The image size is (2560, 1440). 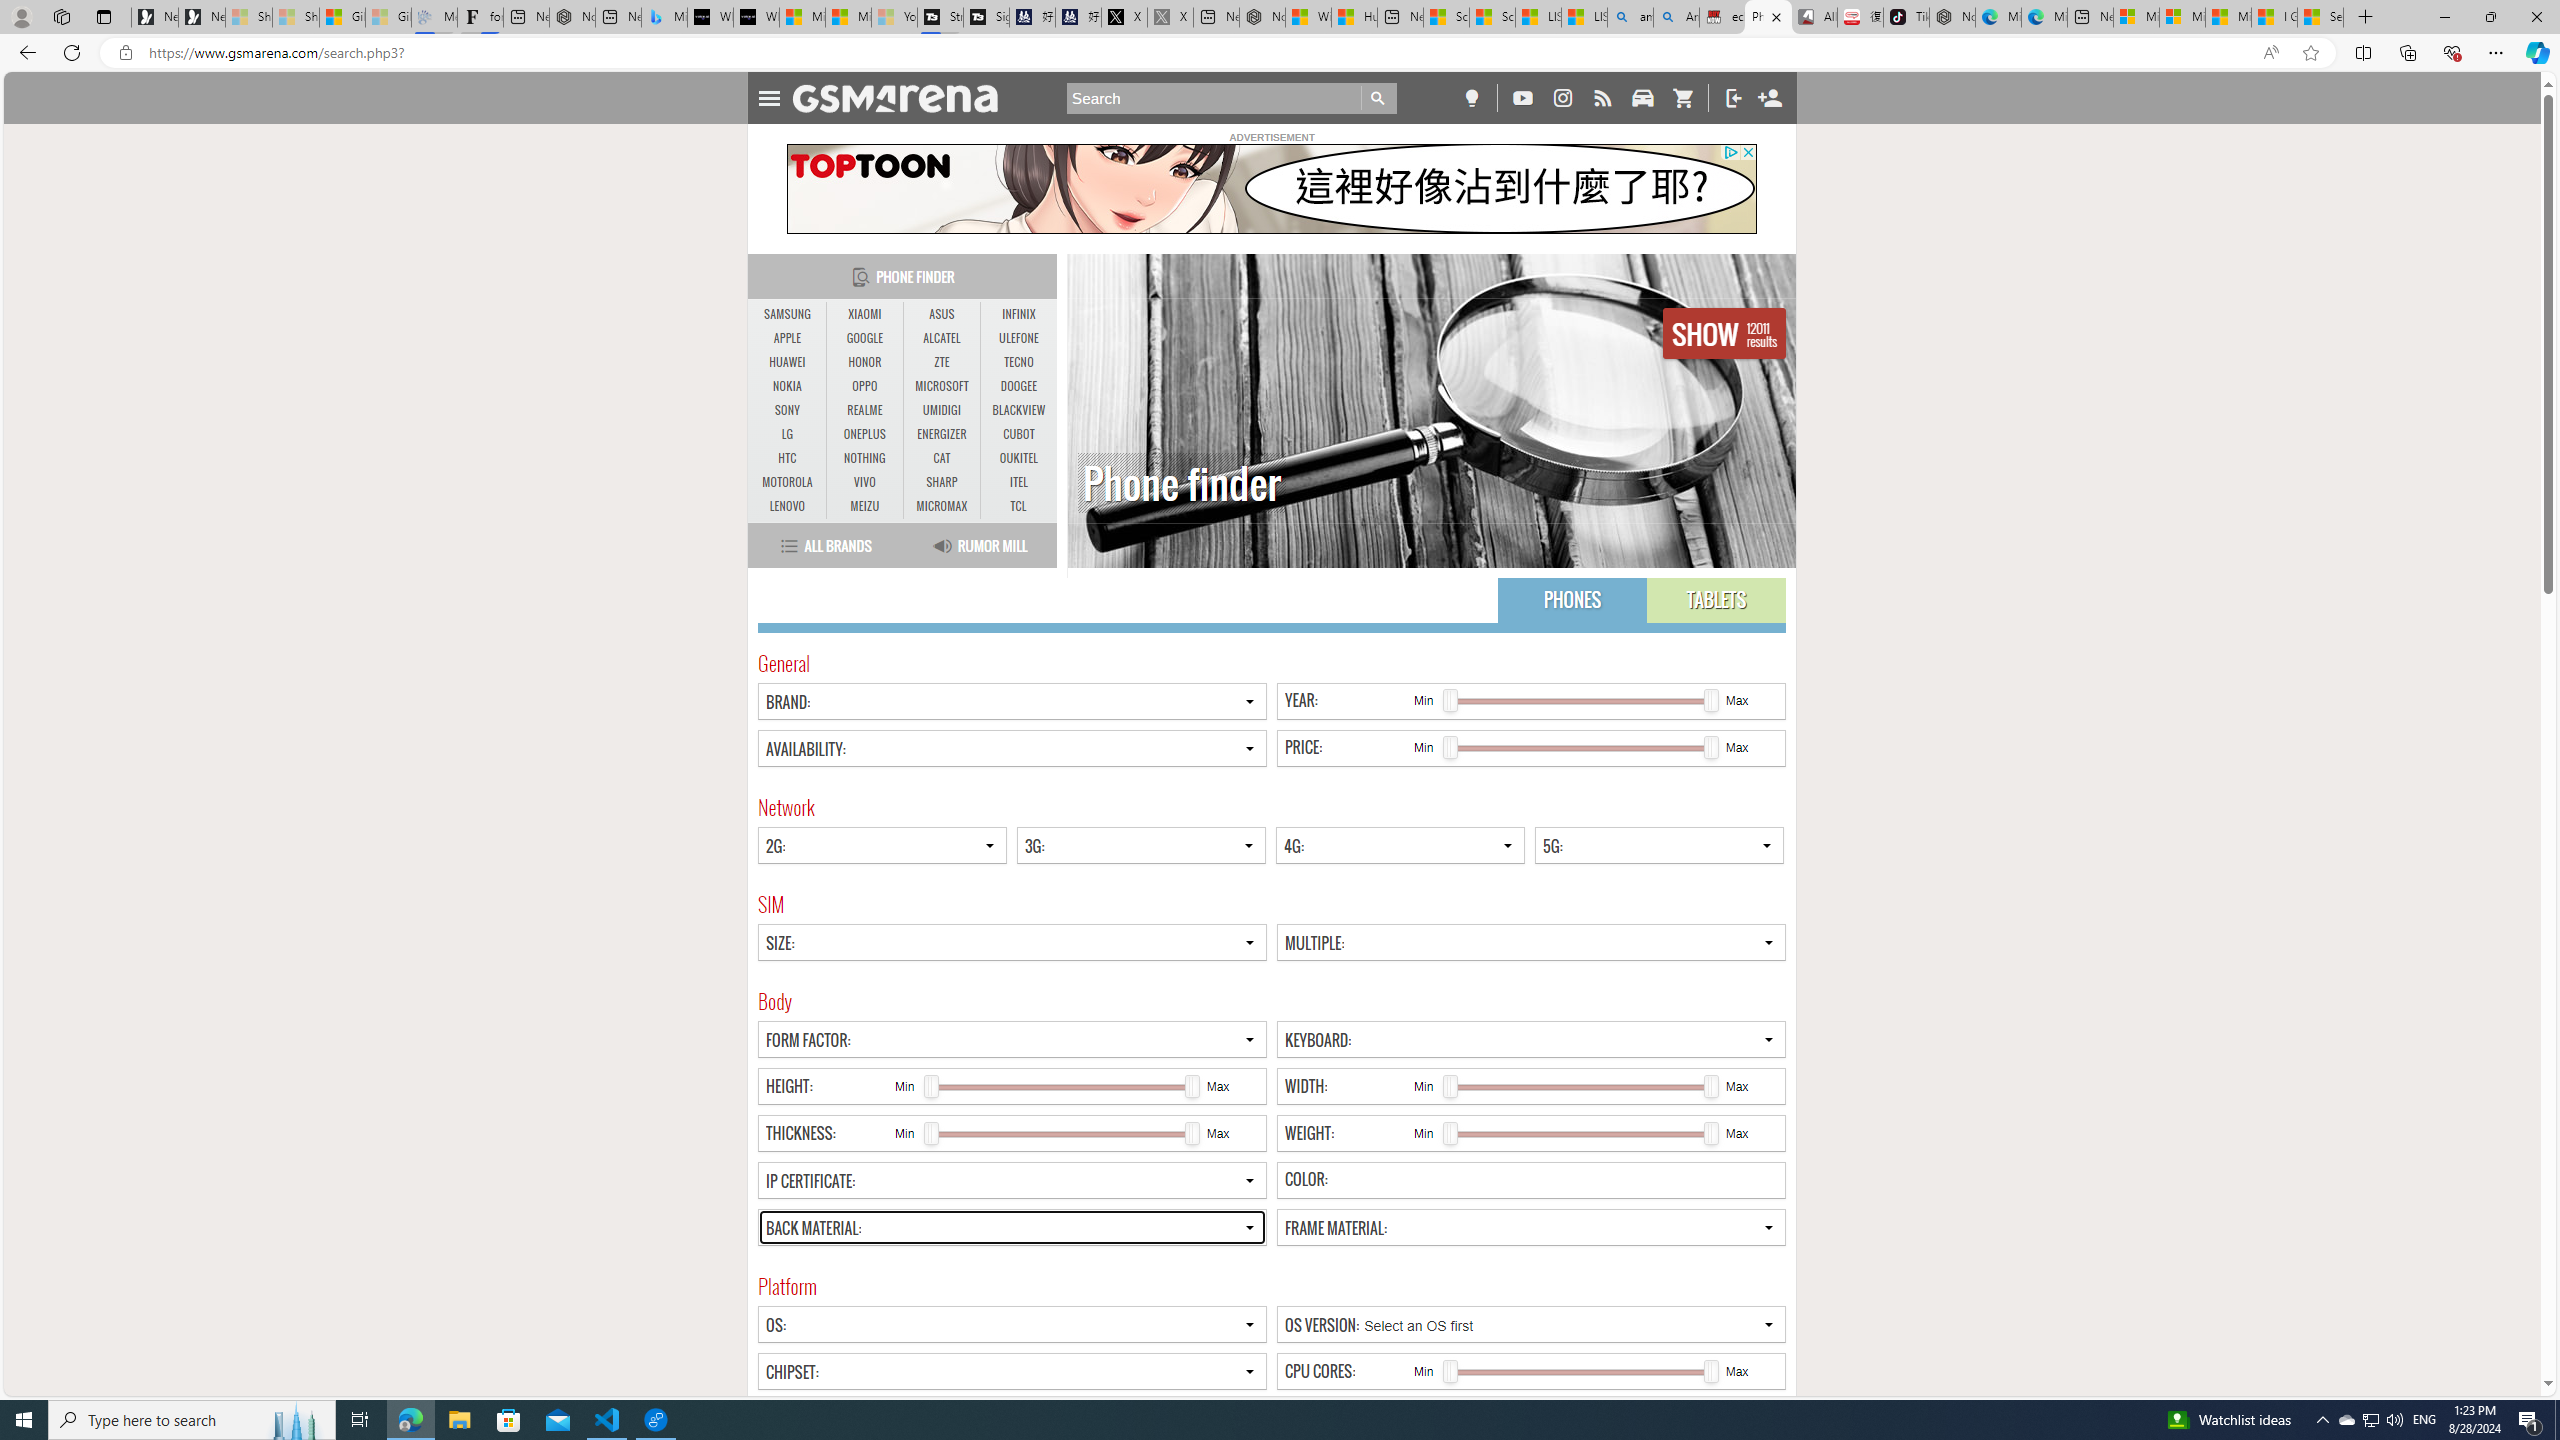 What do you see at coordinates (942, 315) in the screenshot?
I see `ASUS` at bounding box center [942, 315].